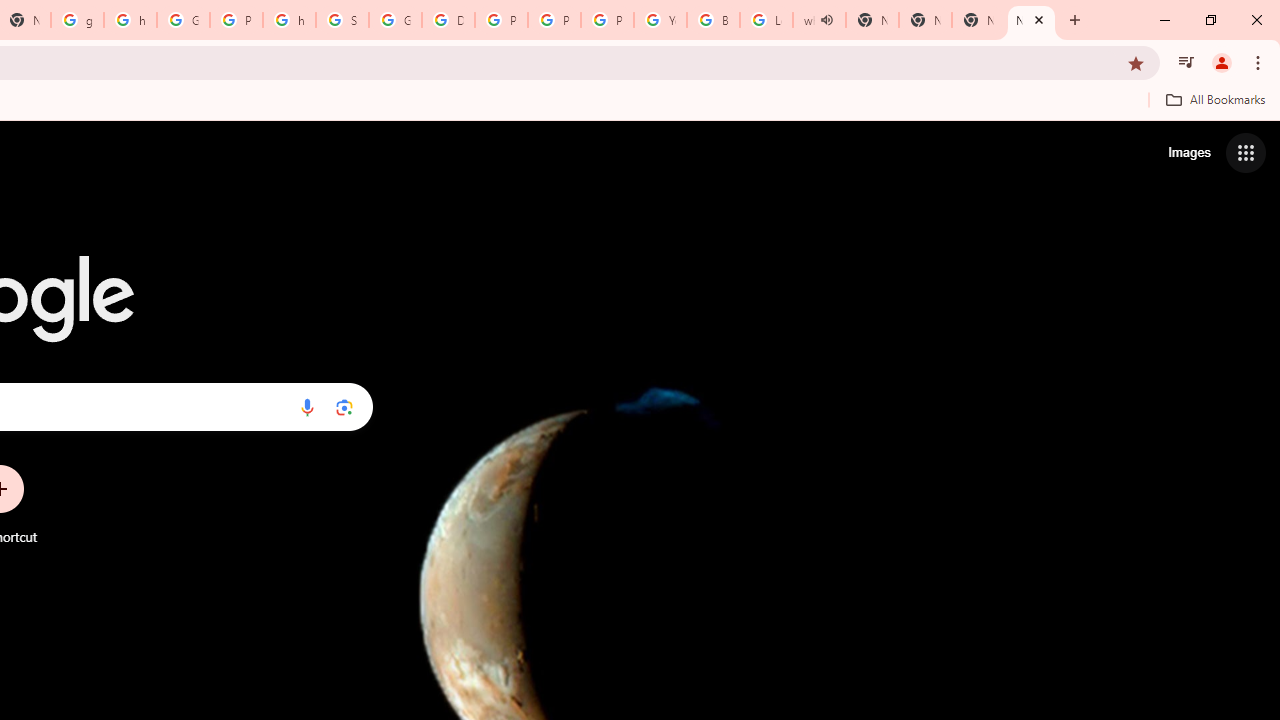 The width and height of the screenshot is (1280, 720). Describe the element at coordinates (1031, 20) in the screenshot. I see `New Tab` at that location.